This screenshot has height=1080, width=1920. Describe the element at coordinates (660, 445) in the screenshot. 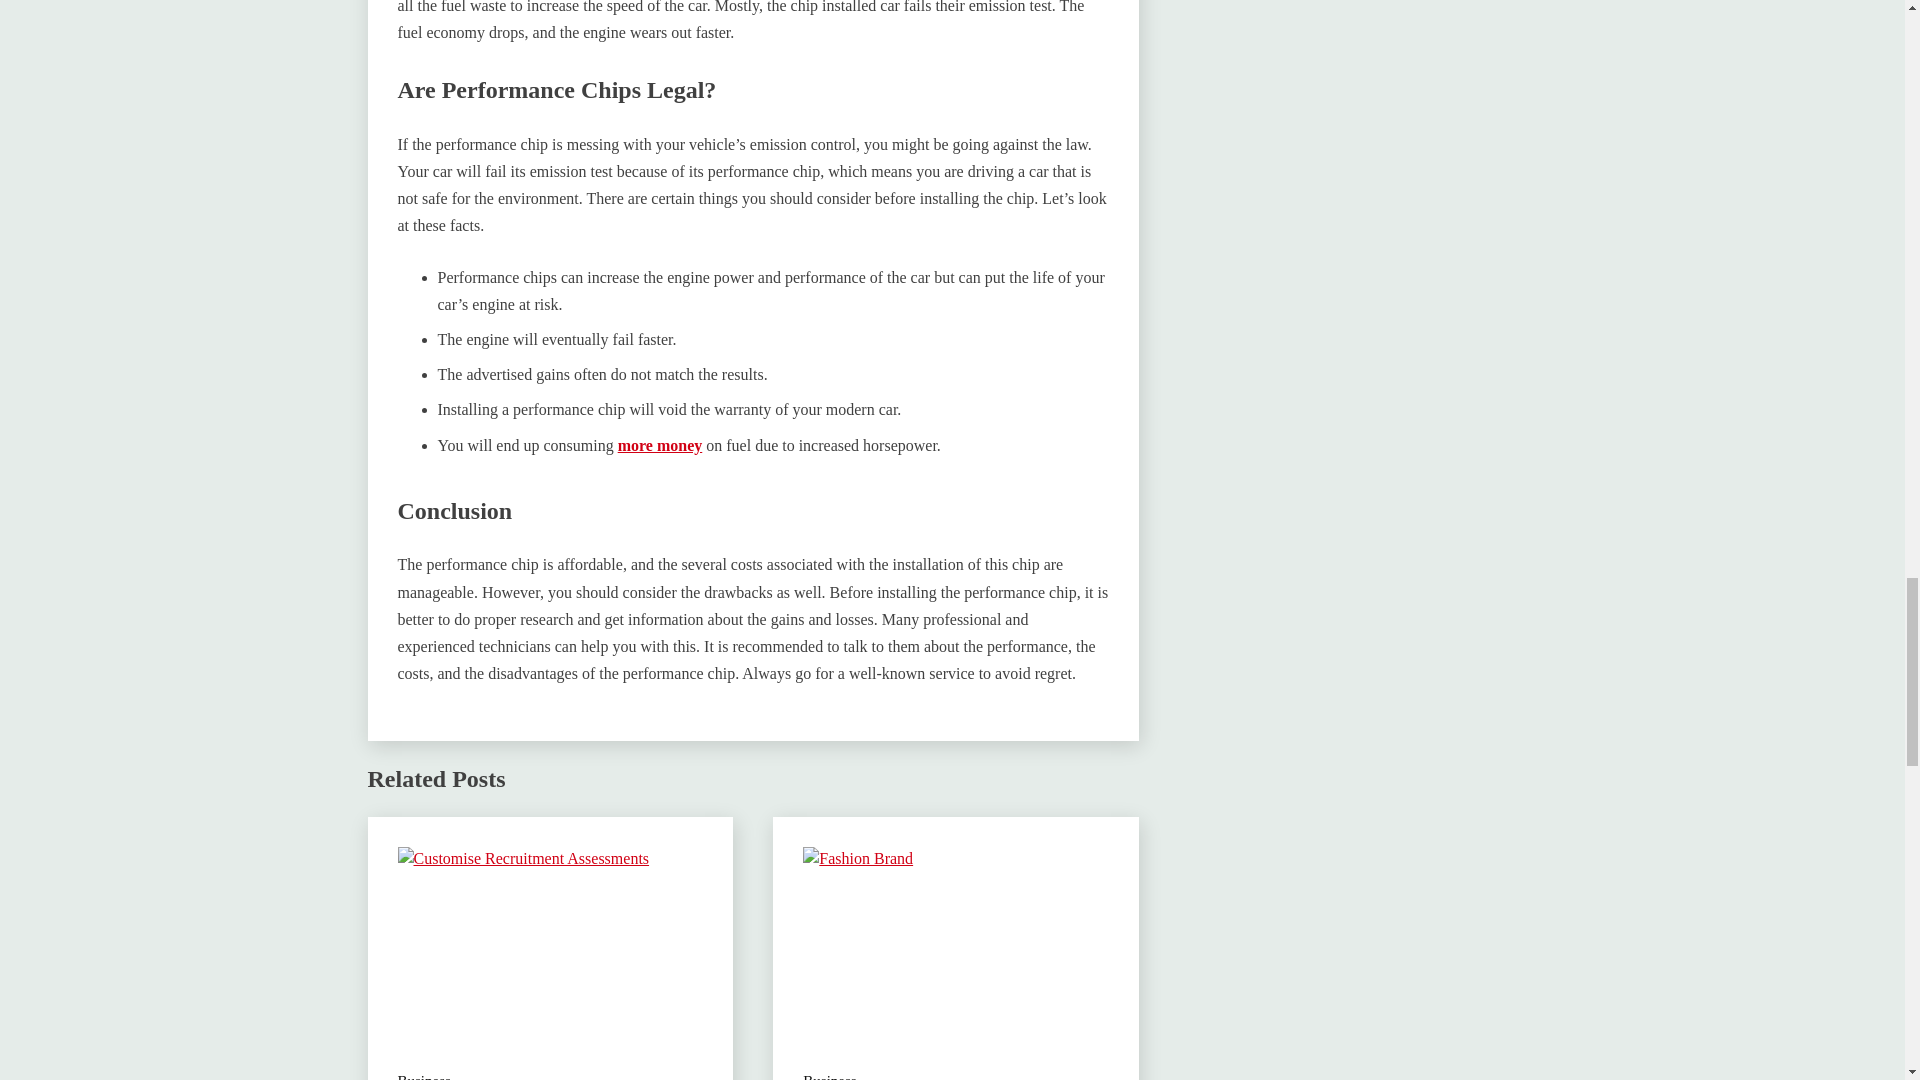

I see `more money` at that location.